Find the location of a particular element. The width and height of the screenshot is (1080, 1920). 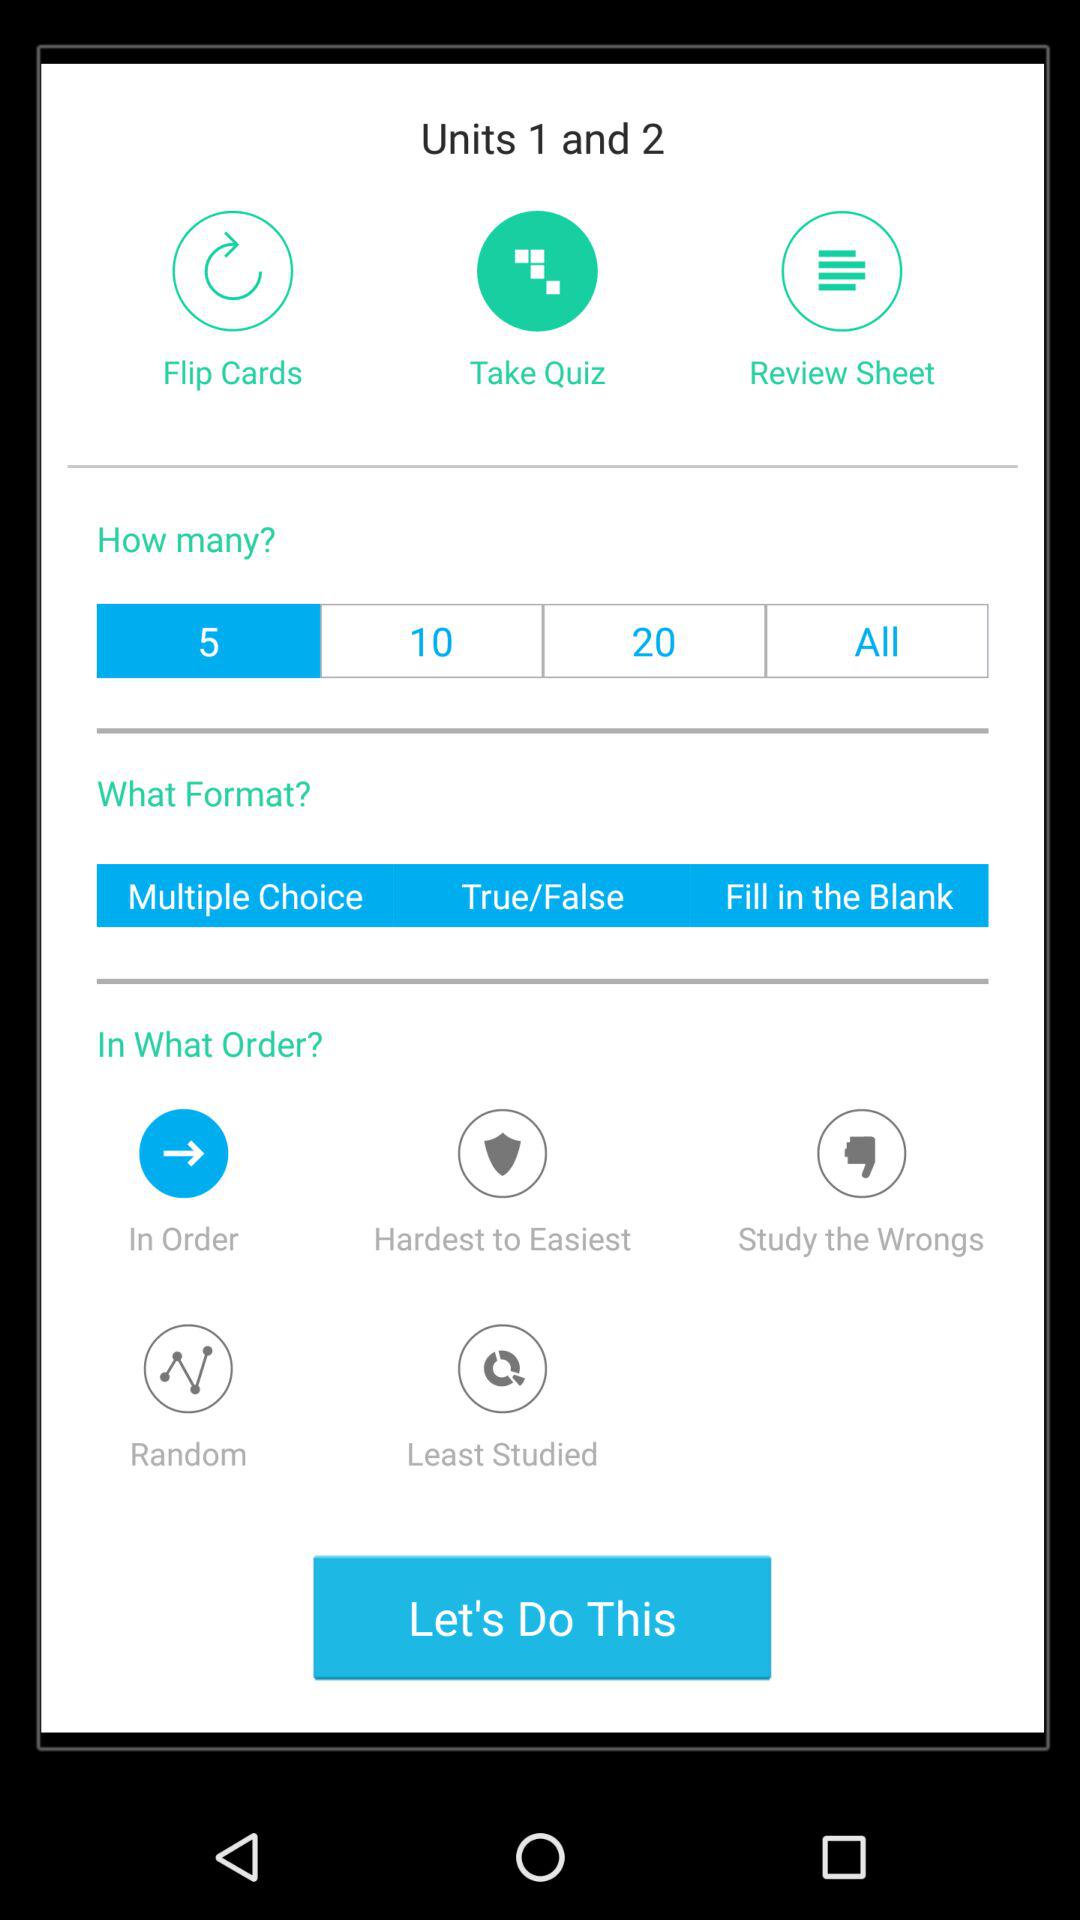

choose the item next to the fill in the is located at coordinates (542, 894).